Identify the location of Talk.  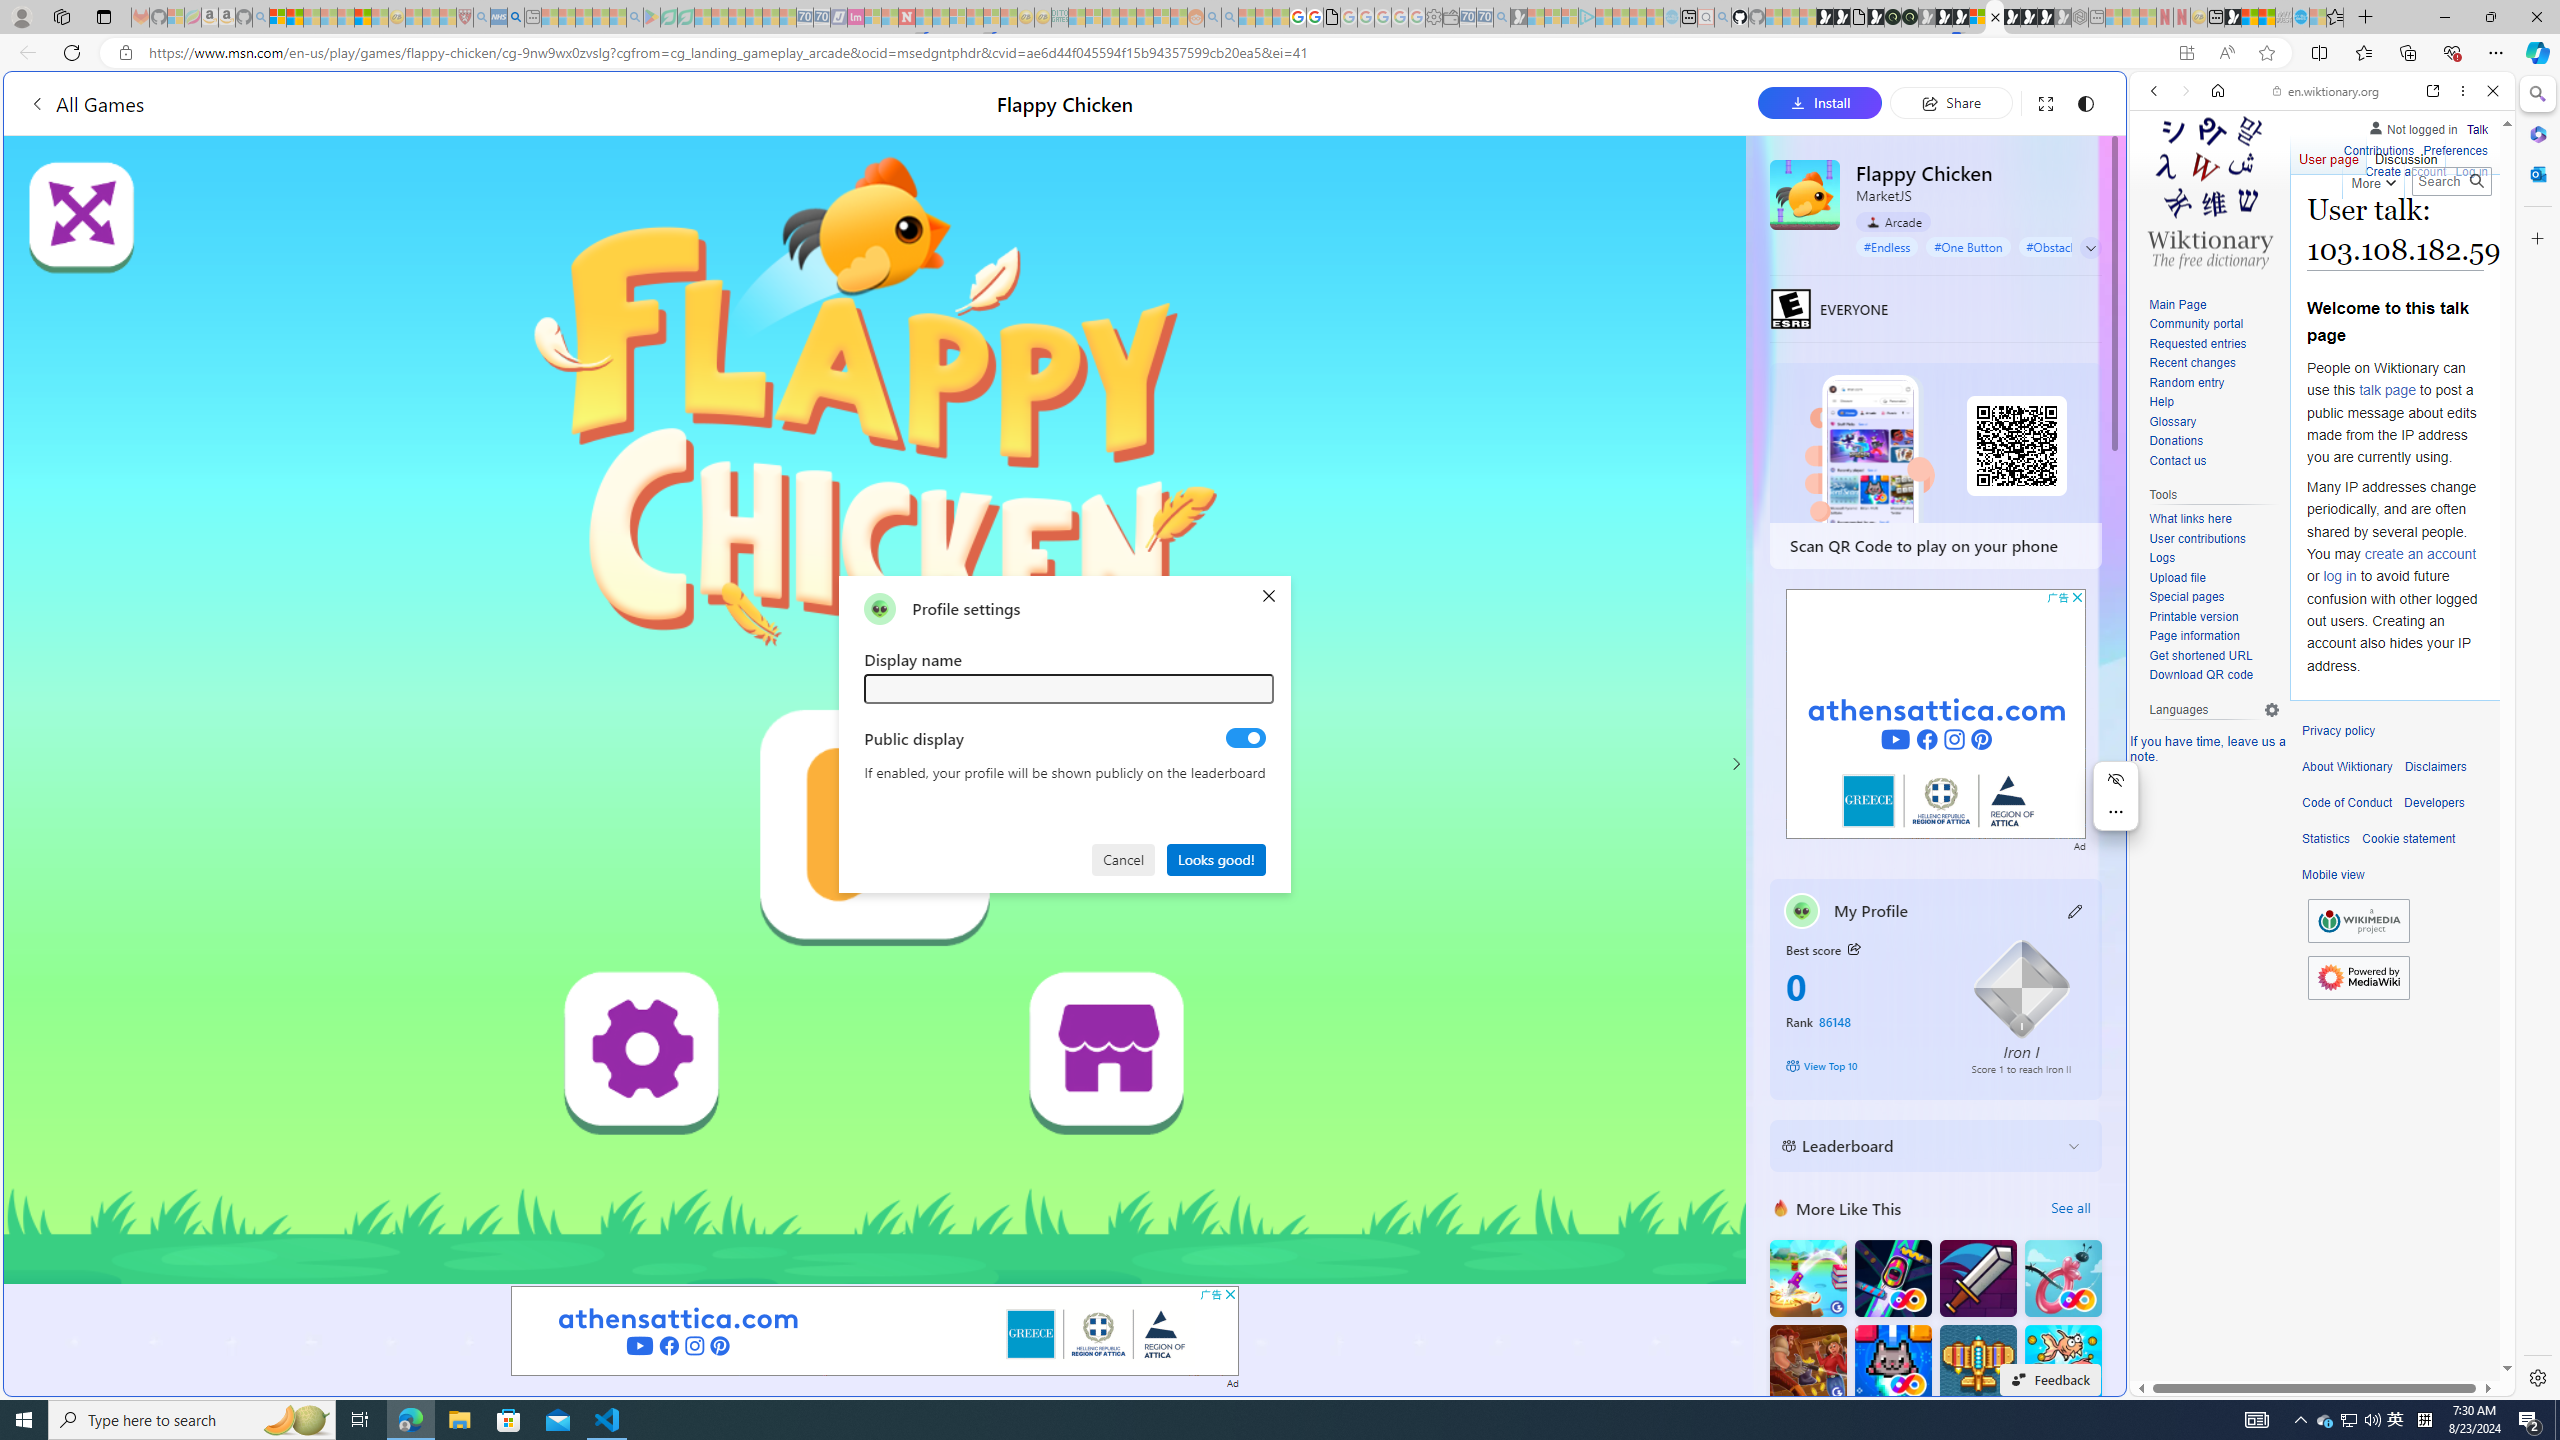
(2476, 126).